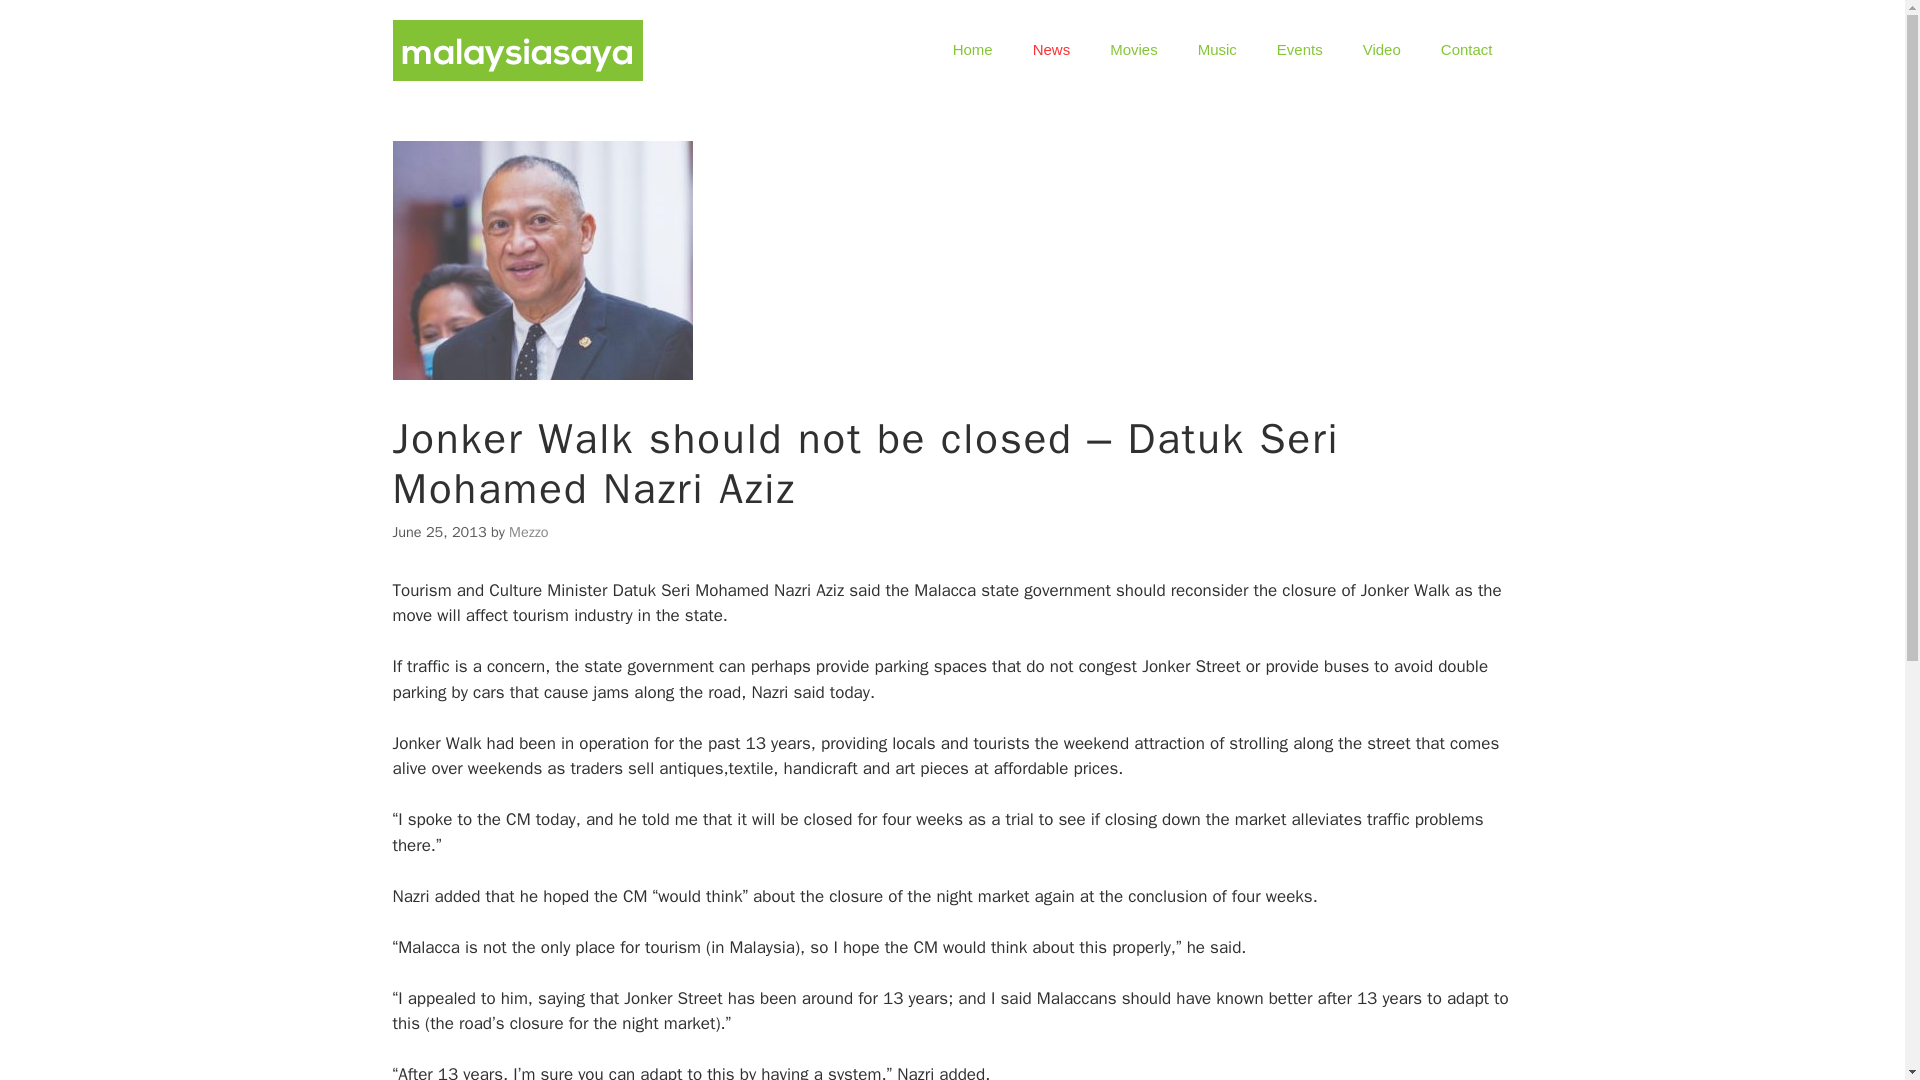  I want to click on Movies, so click(1134, 50).